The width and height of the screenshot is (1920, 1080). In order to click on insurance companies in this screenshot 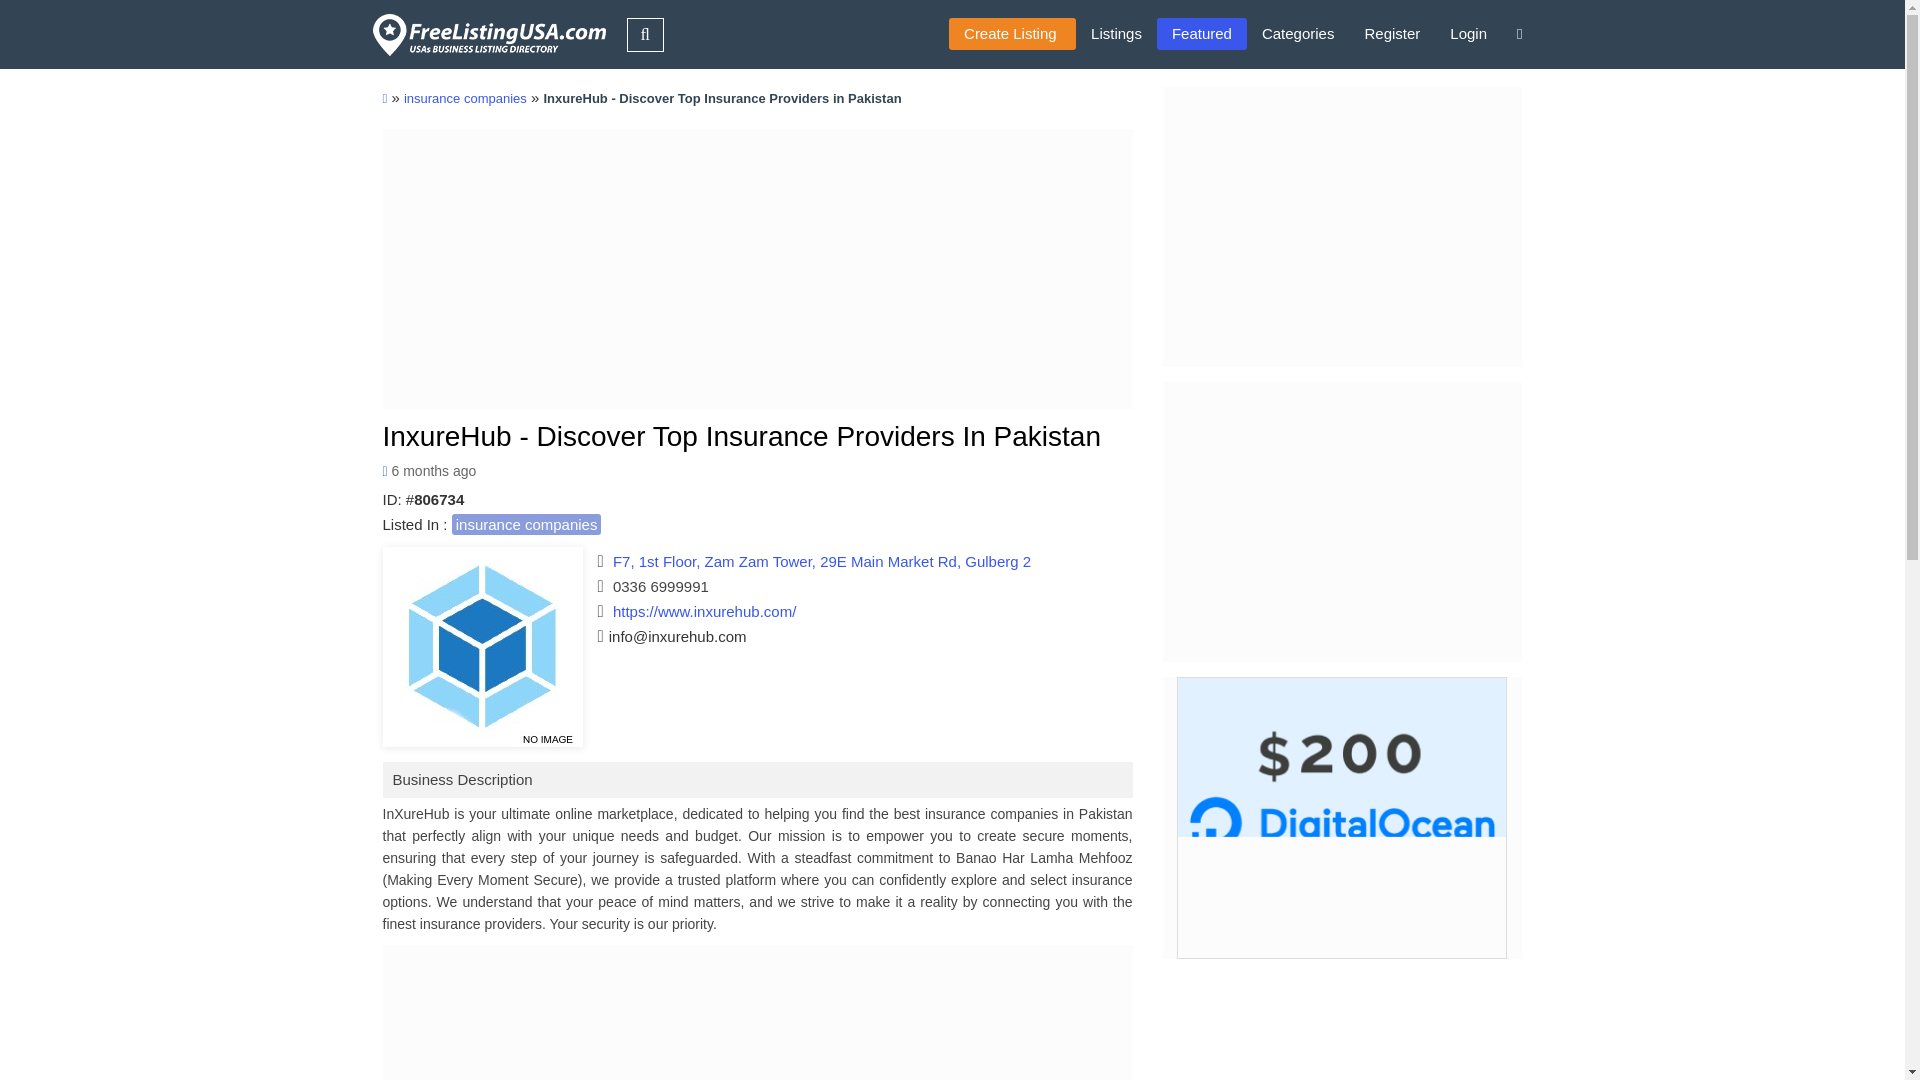, I will do `click(464, 98)`.